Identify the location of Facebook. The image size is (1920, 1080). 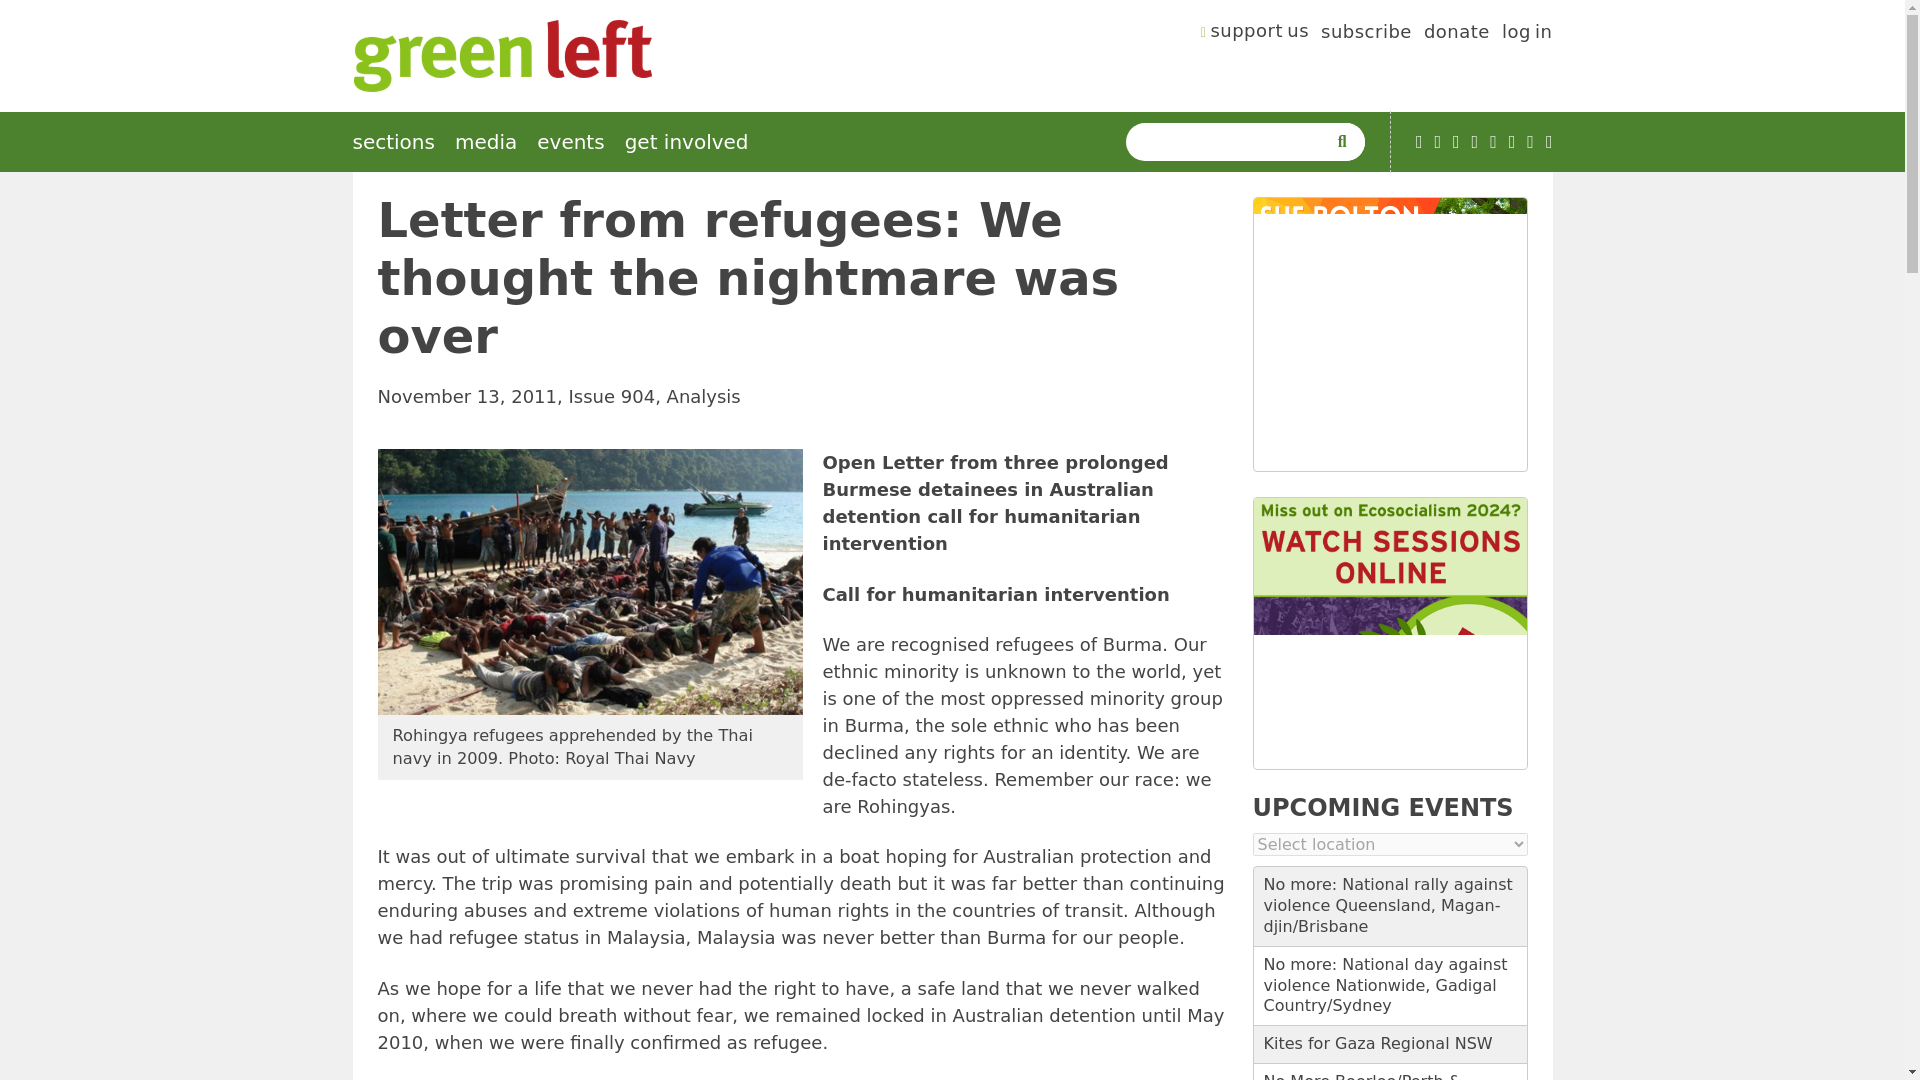
(1456, 142).